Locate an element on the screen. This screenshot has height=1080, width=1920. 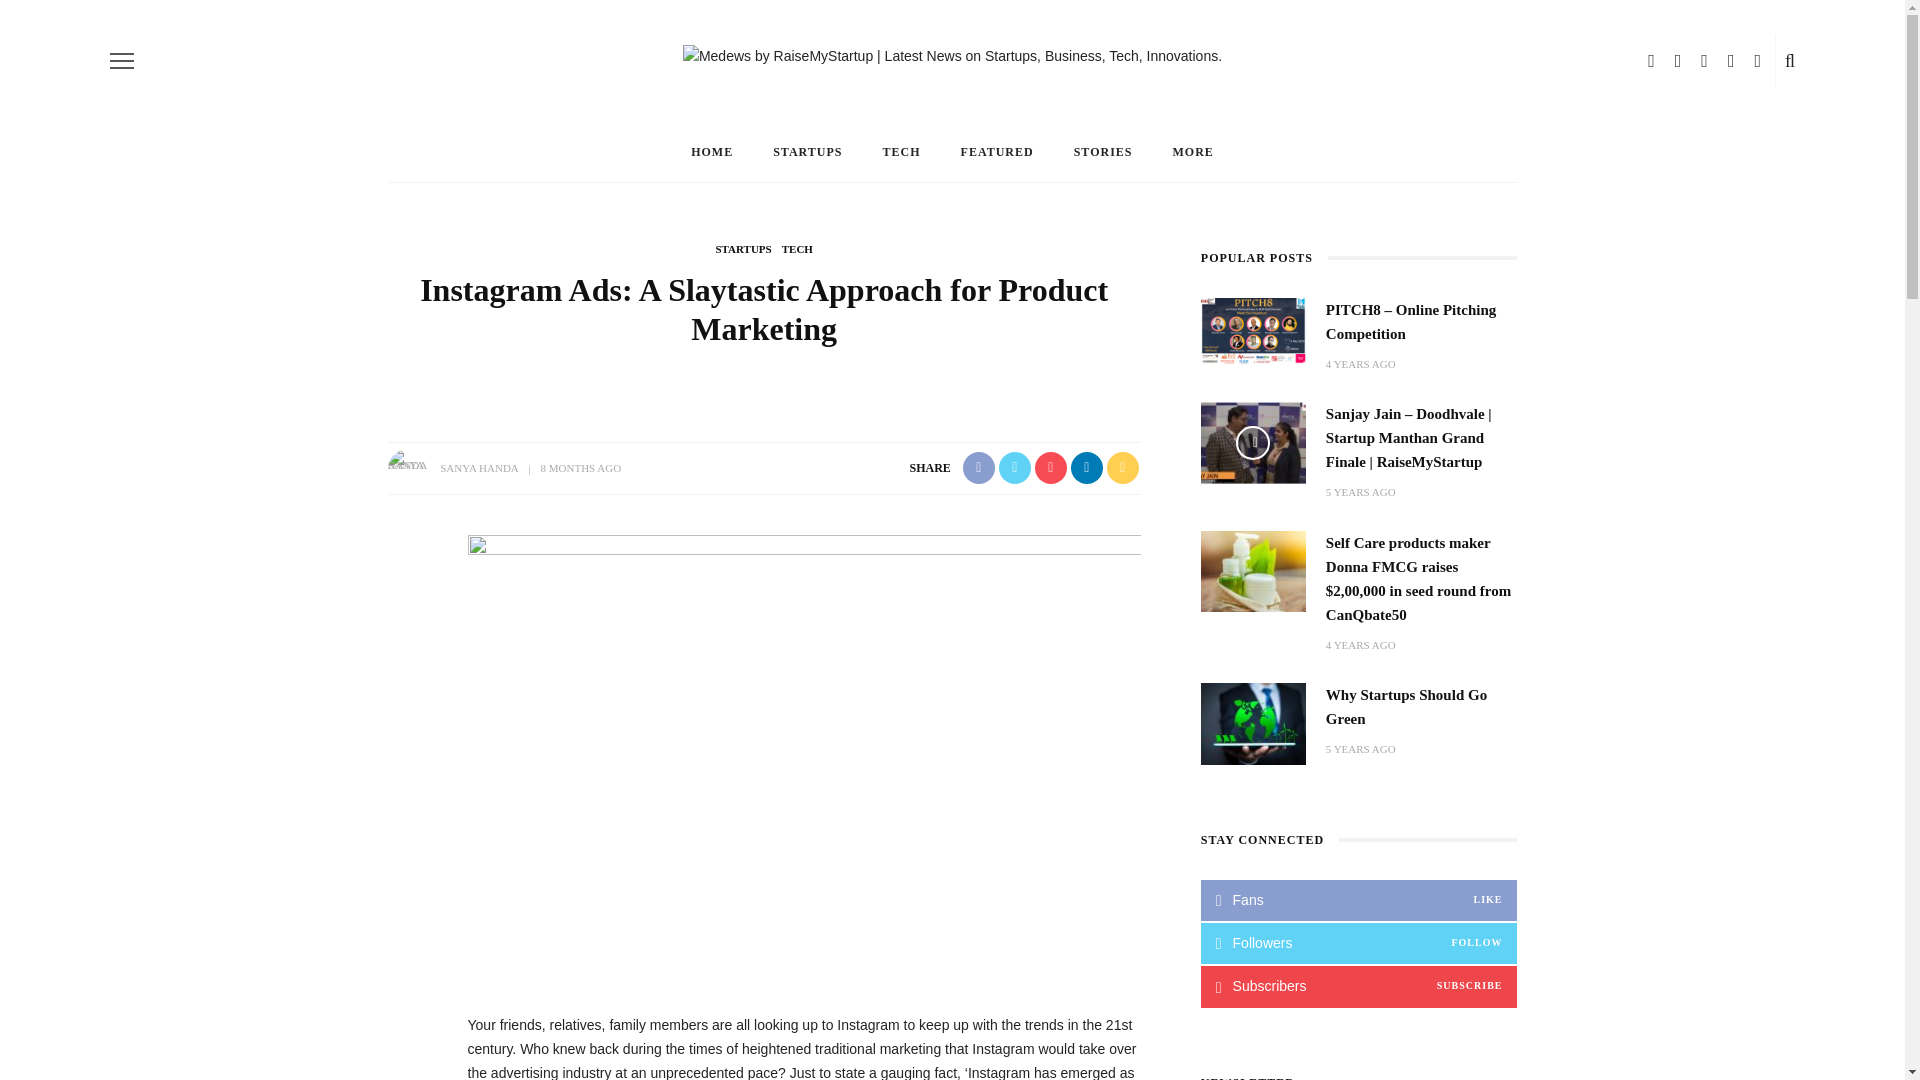
post by Sanya Handa is located at coordinates (478, 468).